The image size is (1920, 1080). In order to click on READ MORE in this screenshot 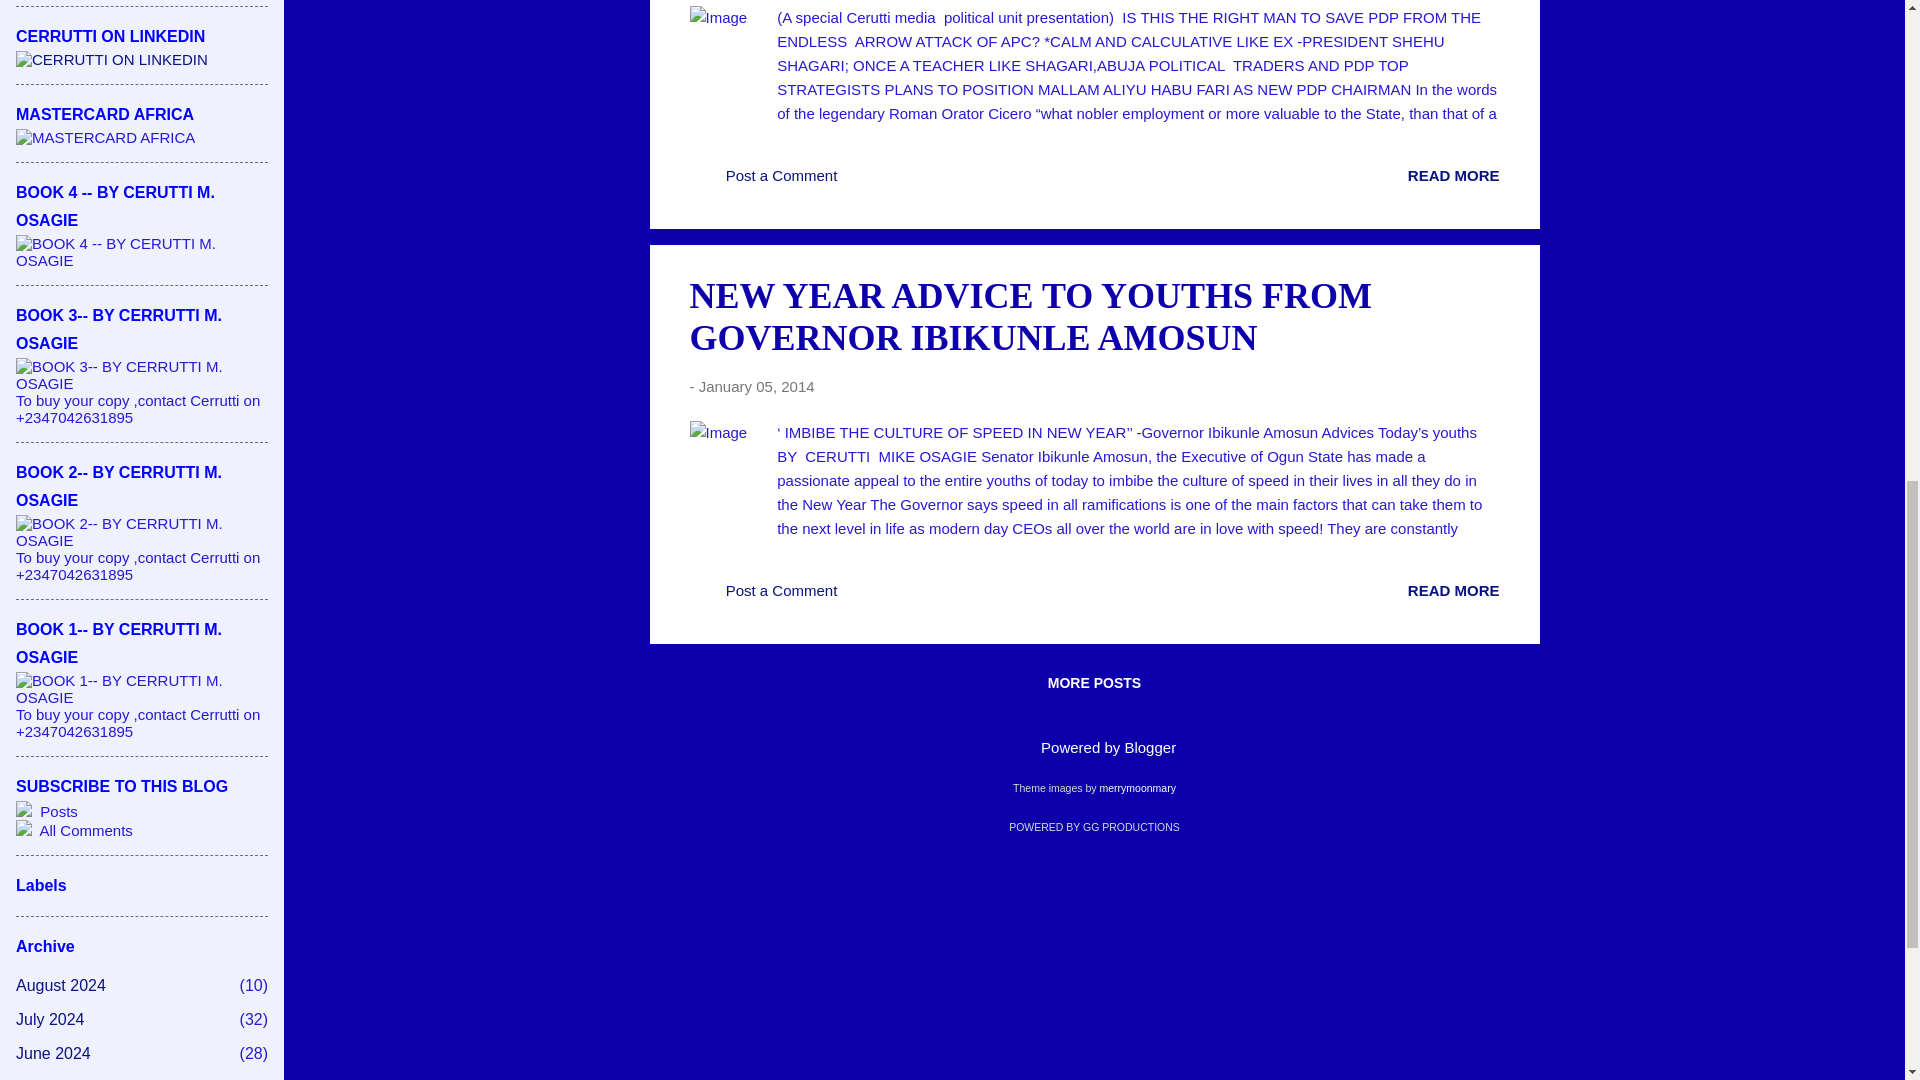, I will do `click(1453, 590)`.